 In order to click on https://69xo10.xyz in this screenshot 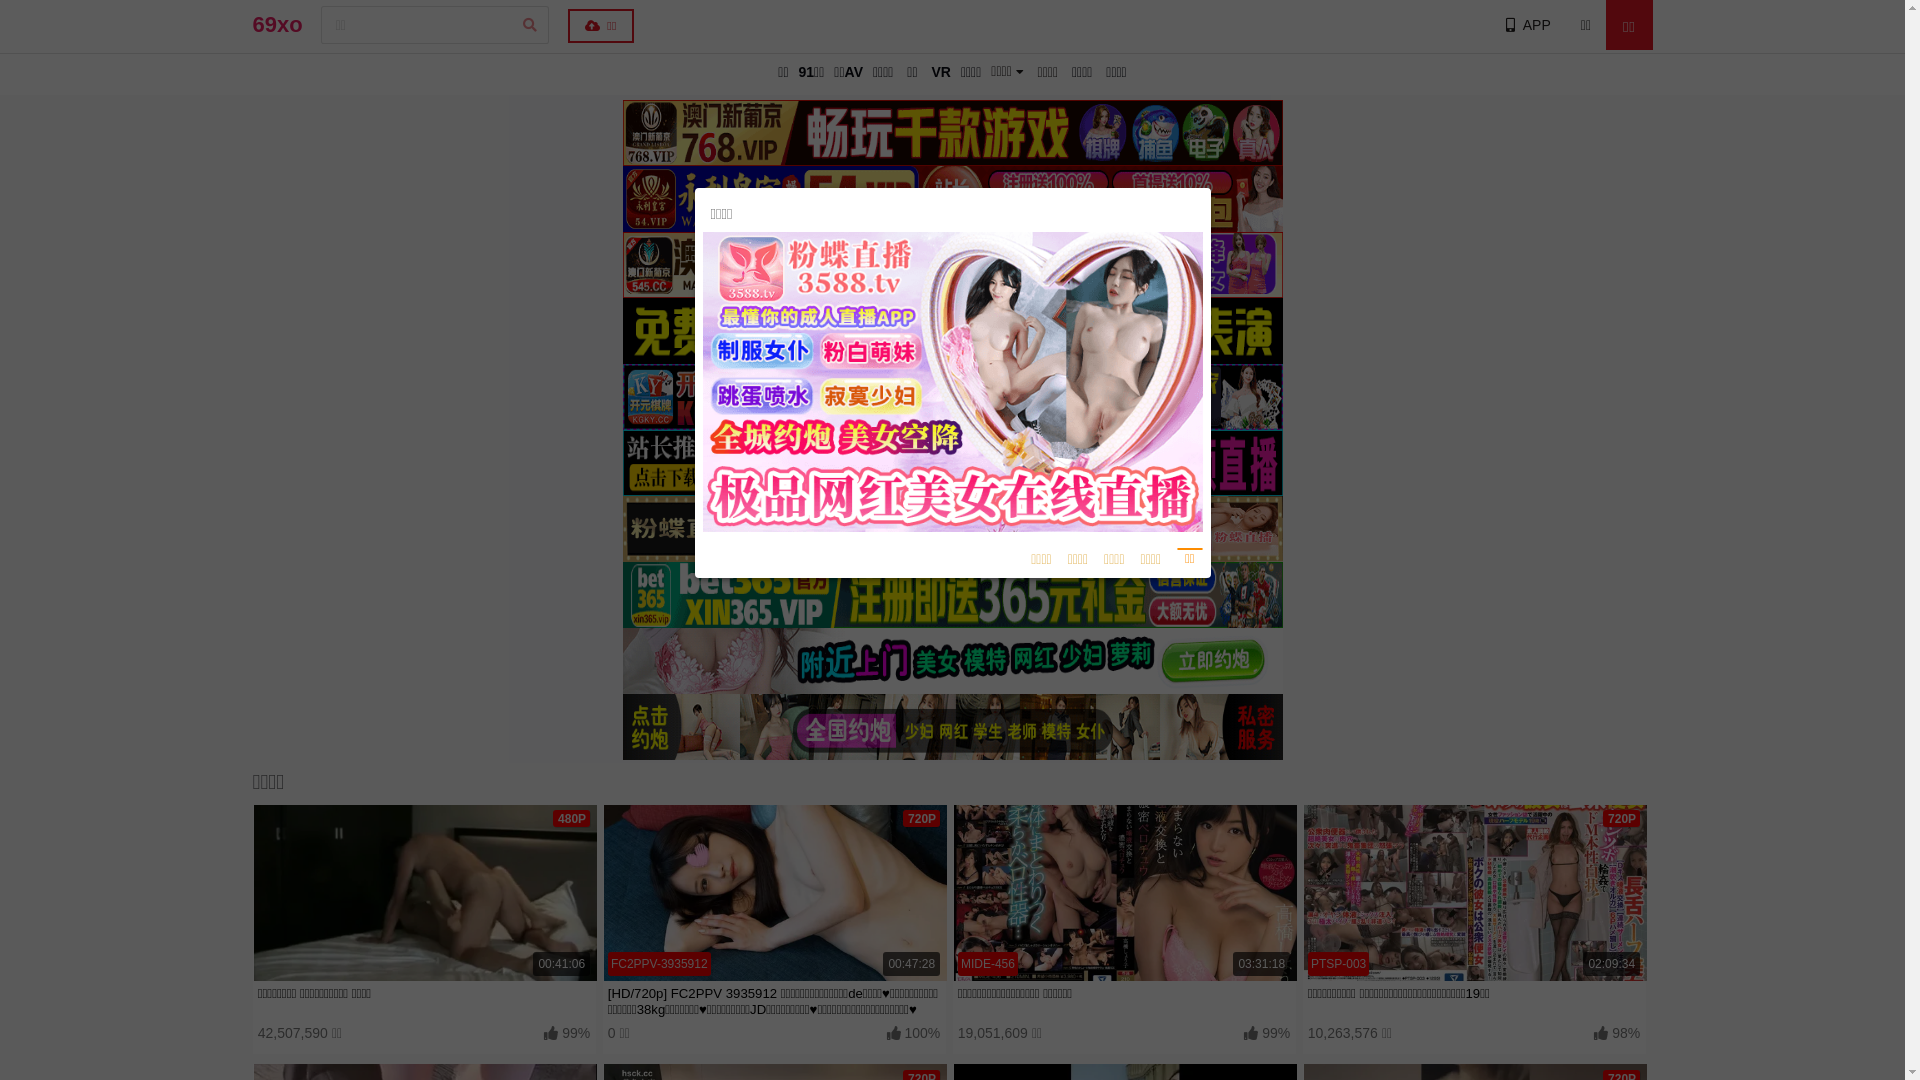, I will do `click(952, 366)`.